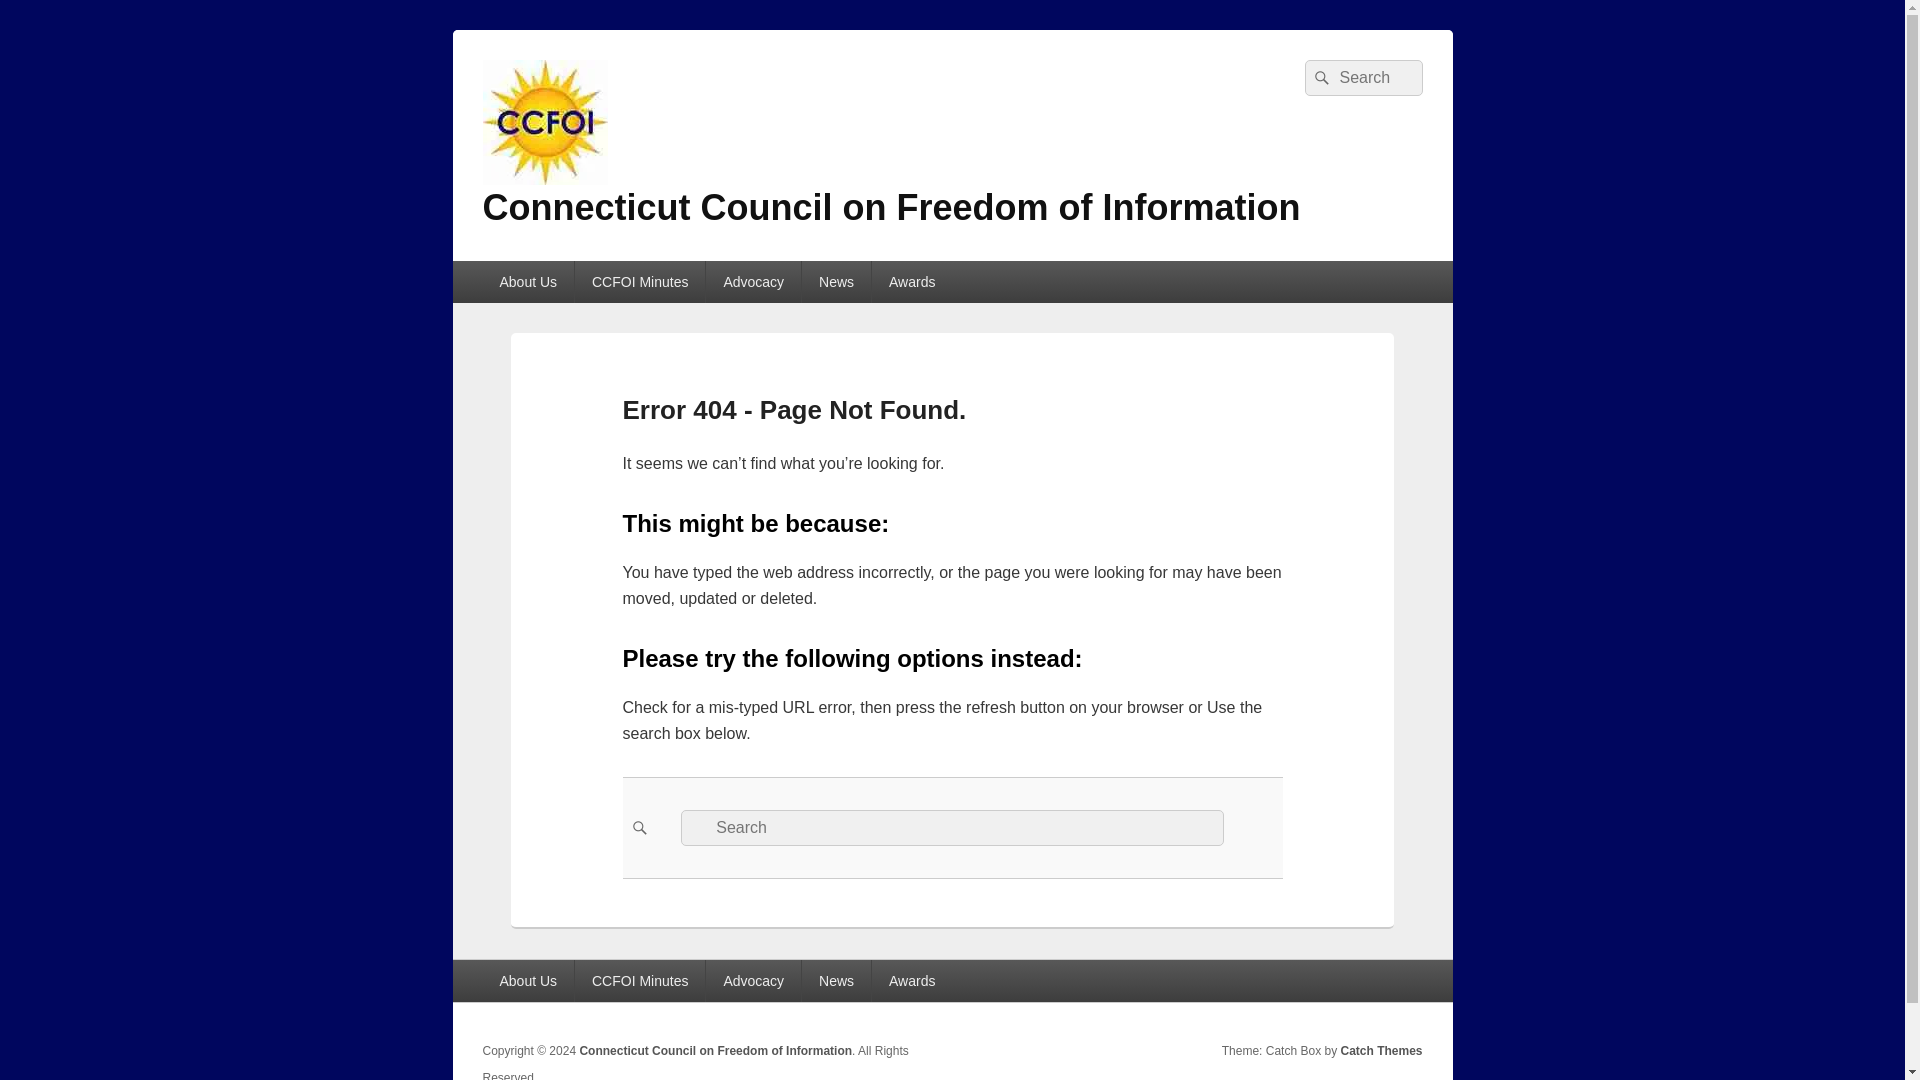  What do you see at coordinates (836, 282) in the screenshot?
I see `News` at bounding box center [836, 282].